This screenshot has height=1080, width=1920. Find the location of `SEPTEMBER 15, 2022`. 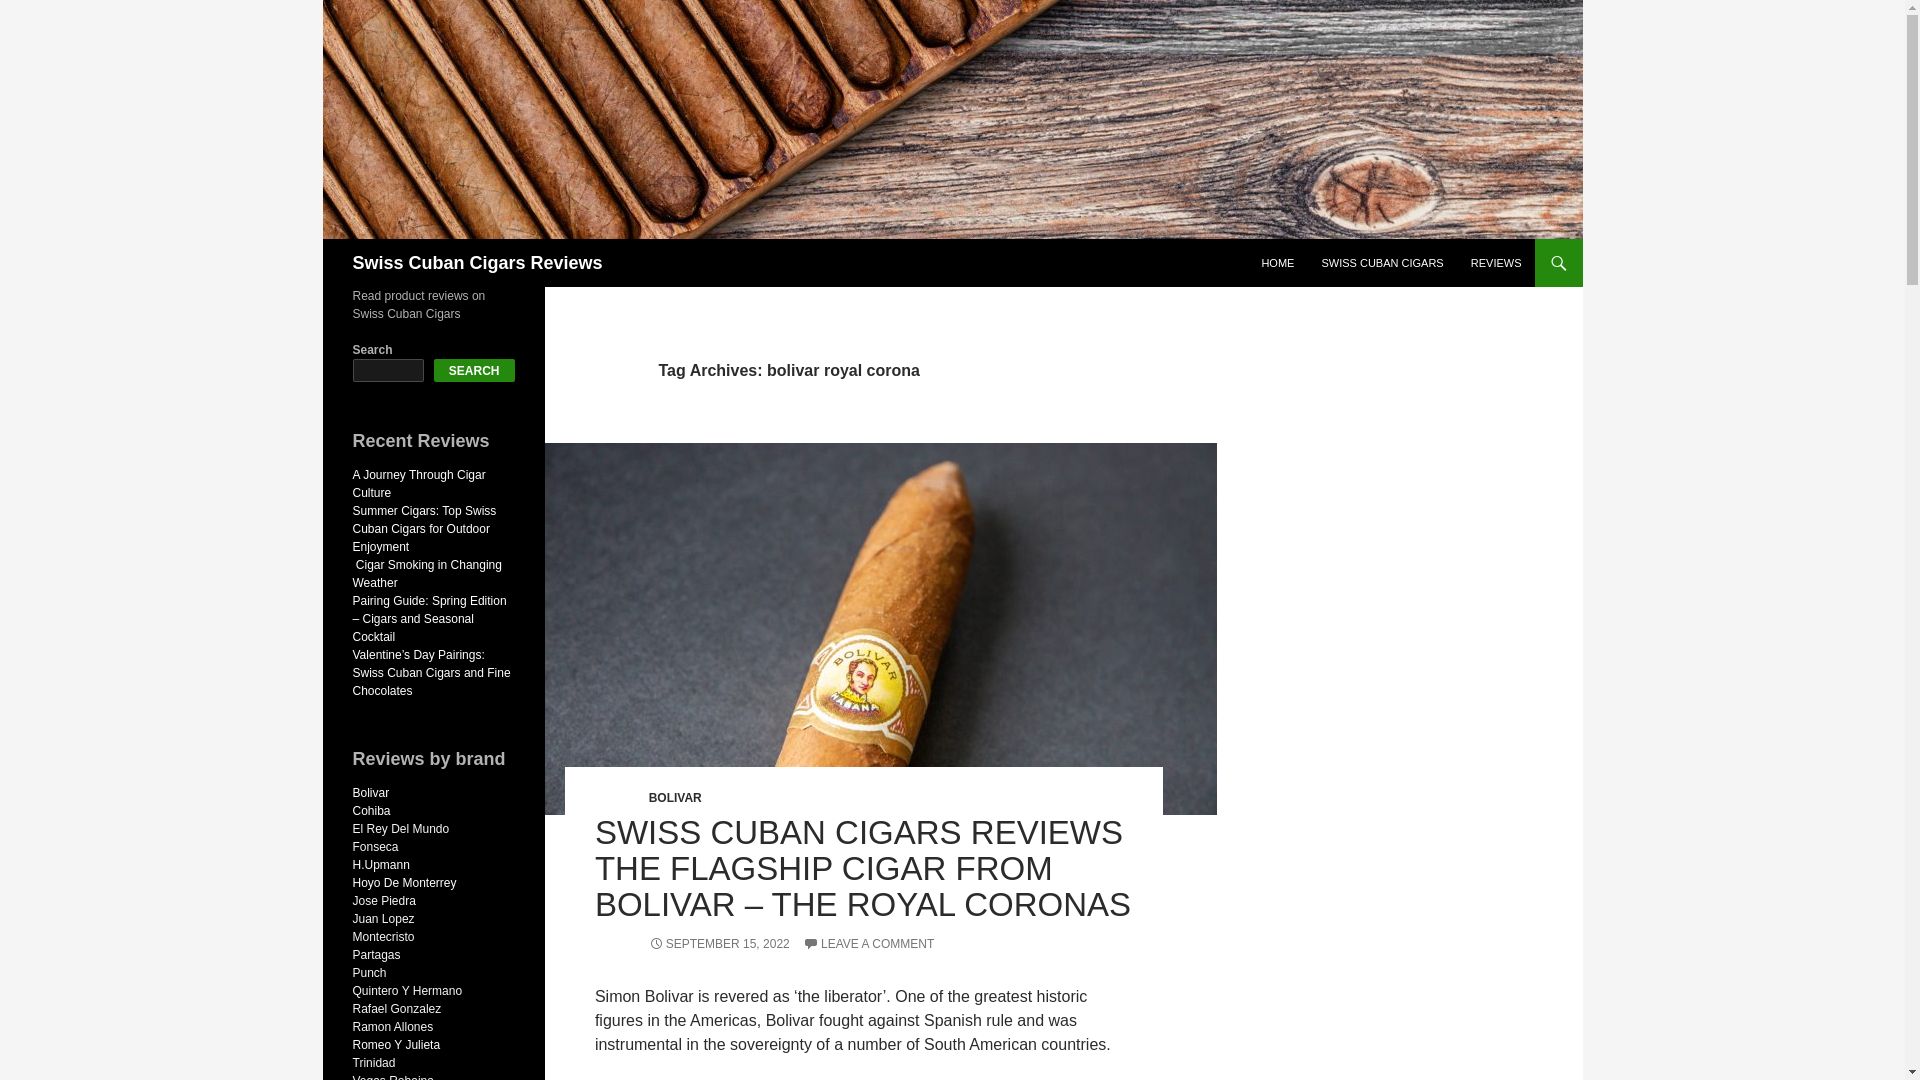

SEPTEMBER 15, 2022 is located at coordinates (718, 944).